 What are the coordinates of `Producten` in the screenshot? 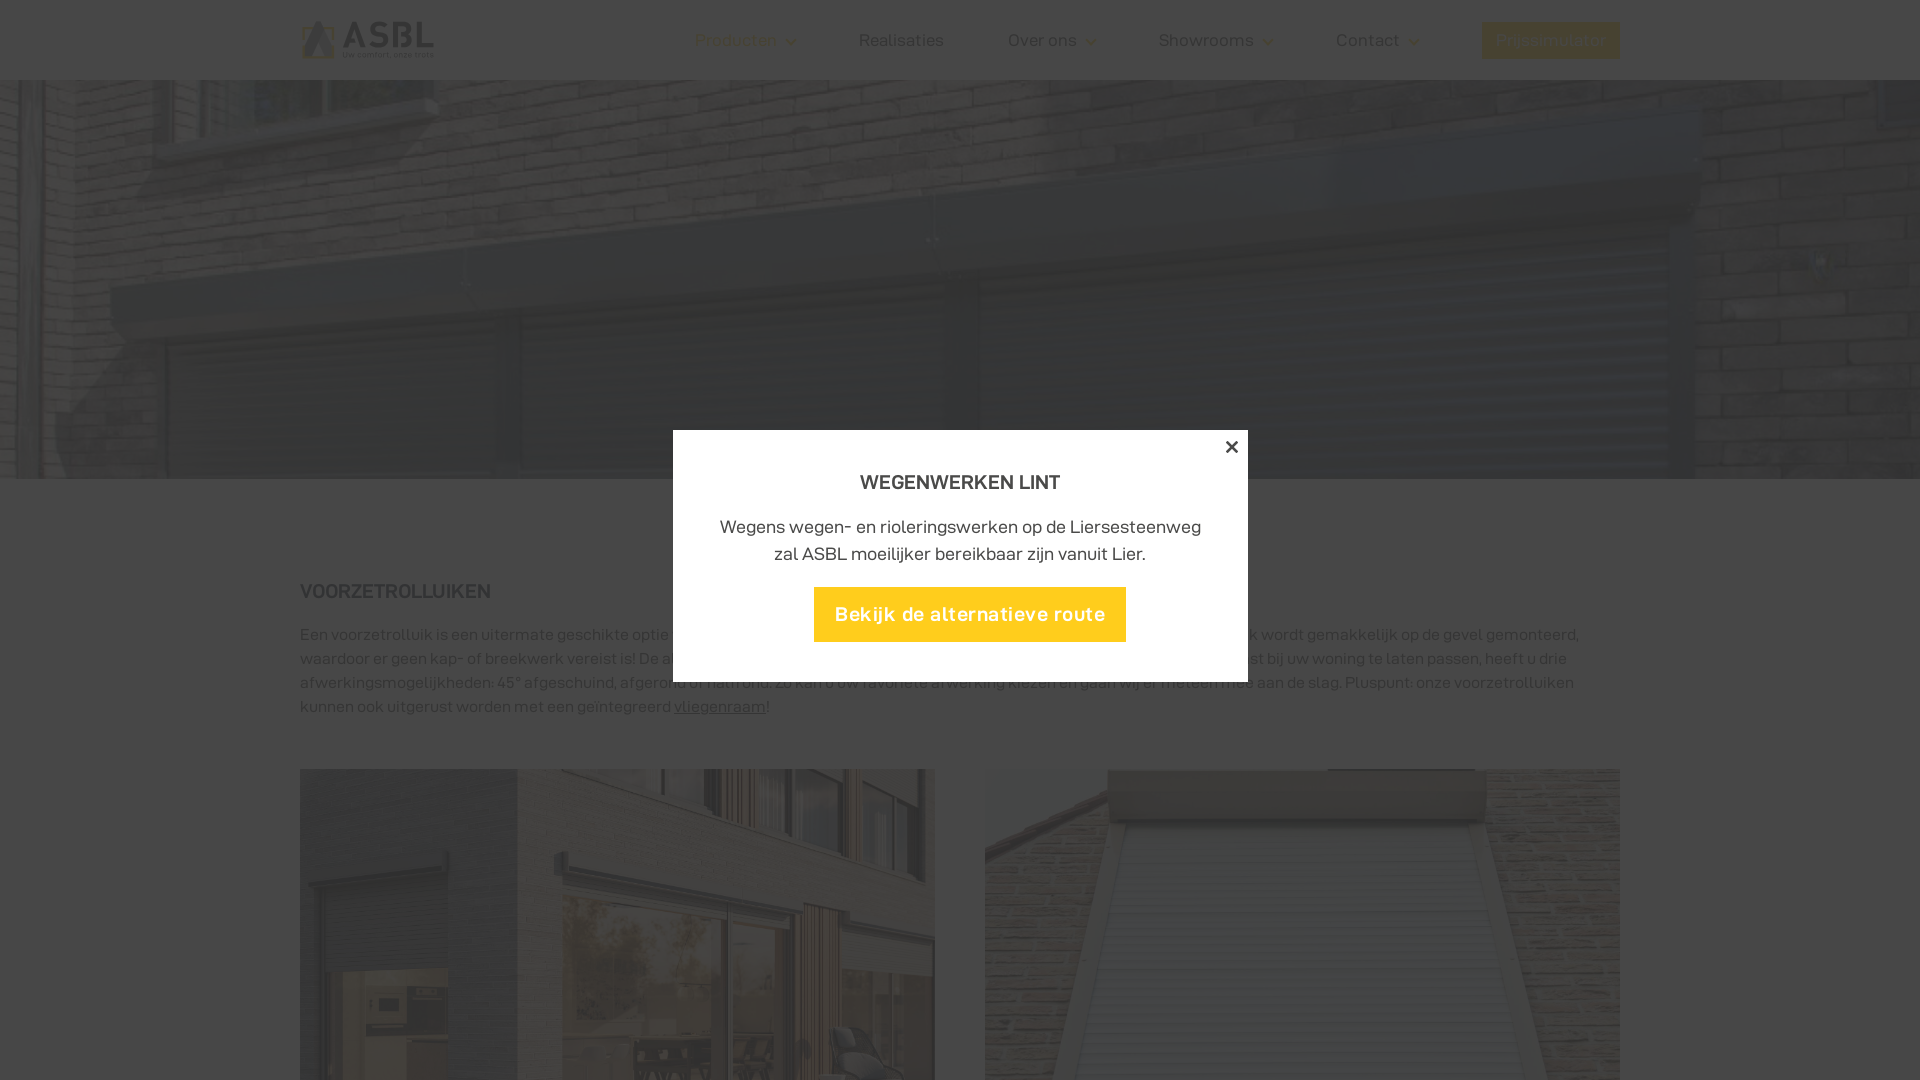 It's located at (736, 40).